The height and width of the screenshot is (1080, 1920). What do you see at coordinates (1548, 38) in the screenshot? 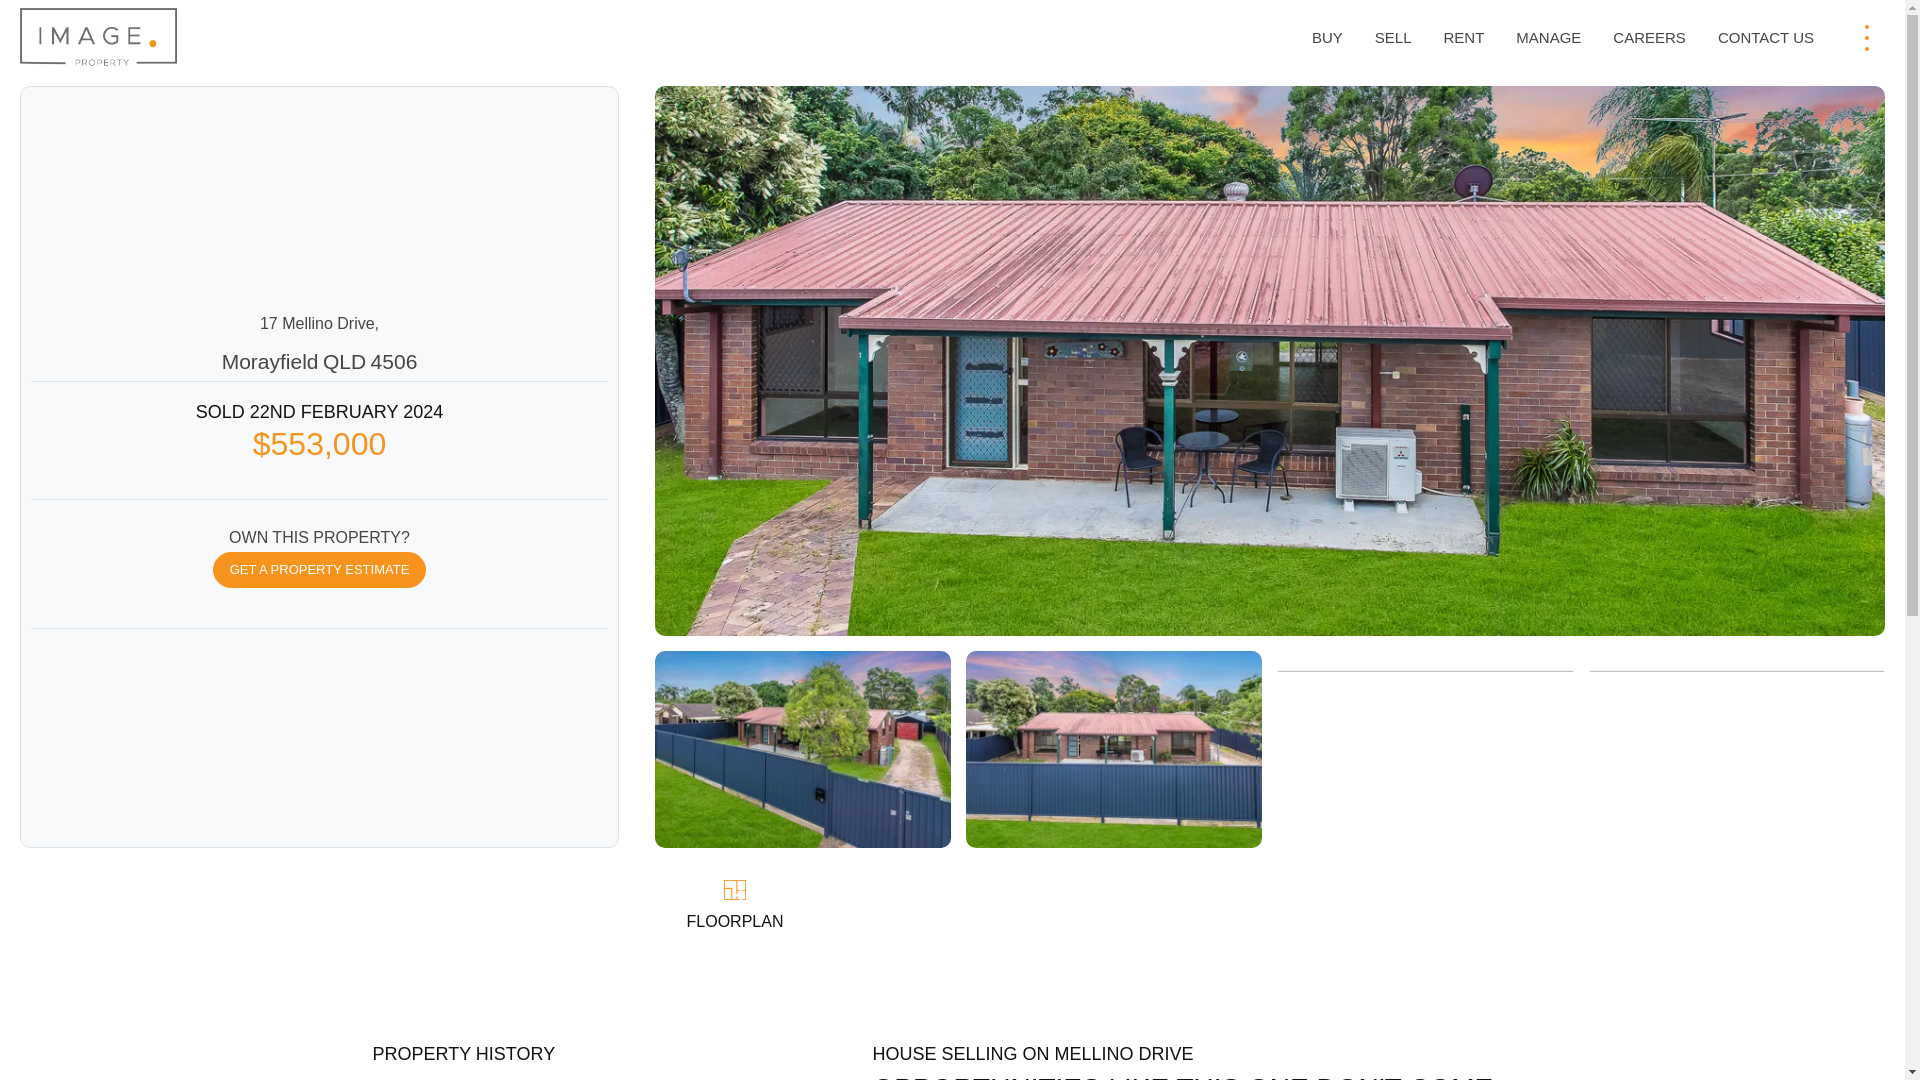
I see `Manage` at bounding box center [1548, 38].